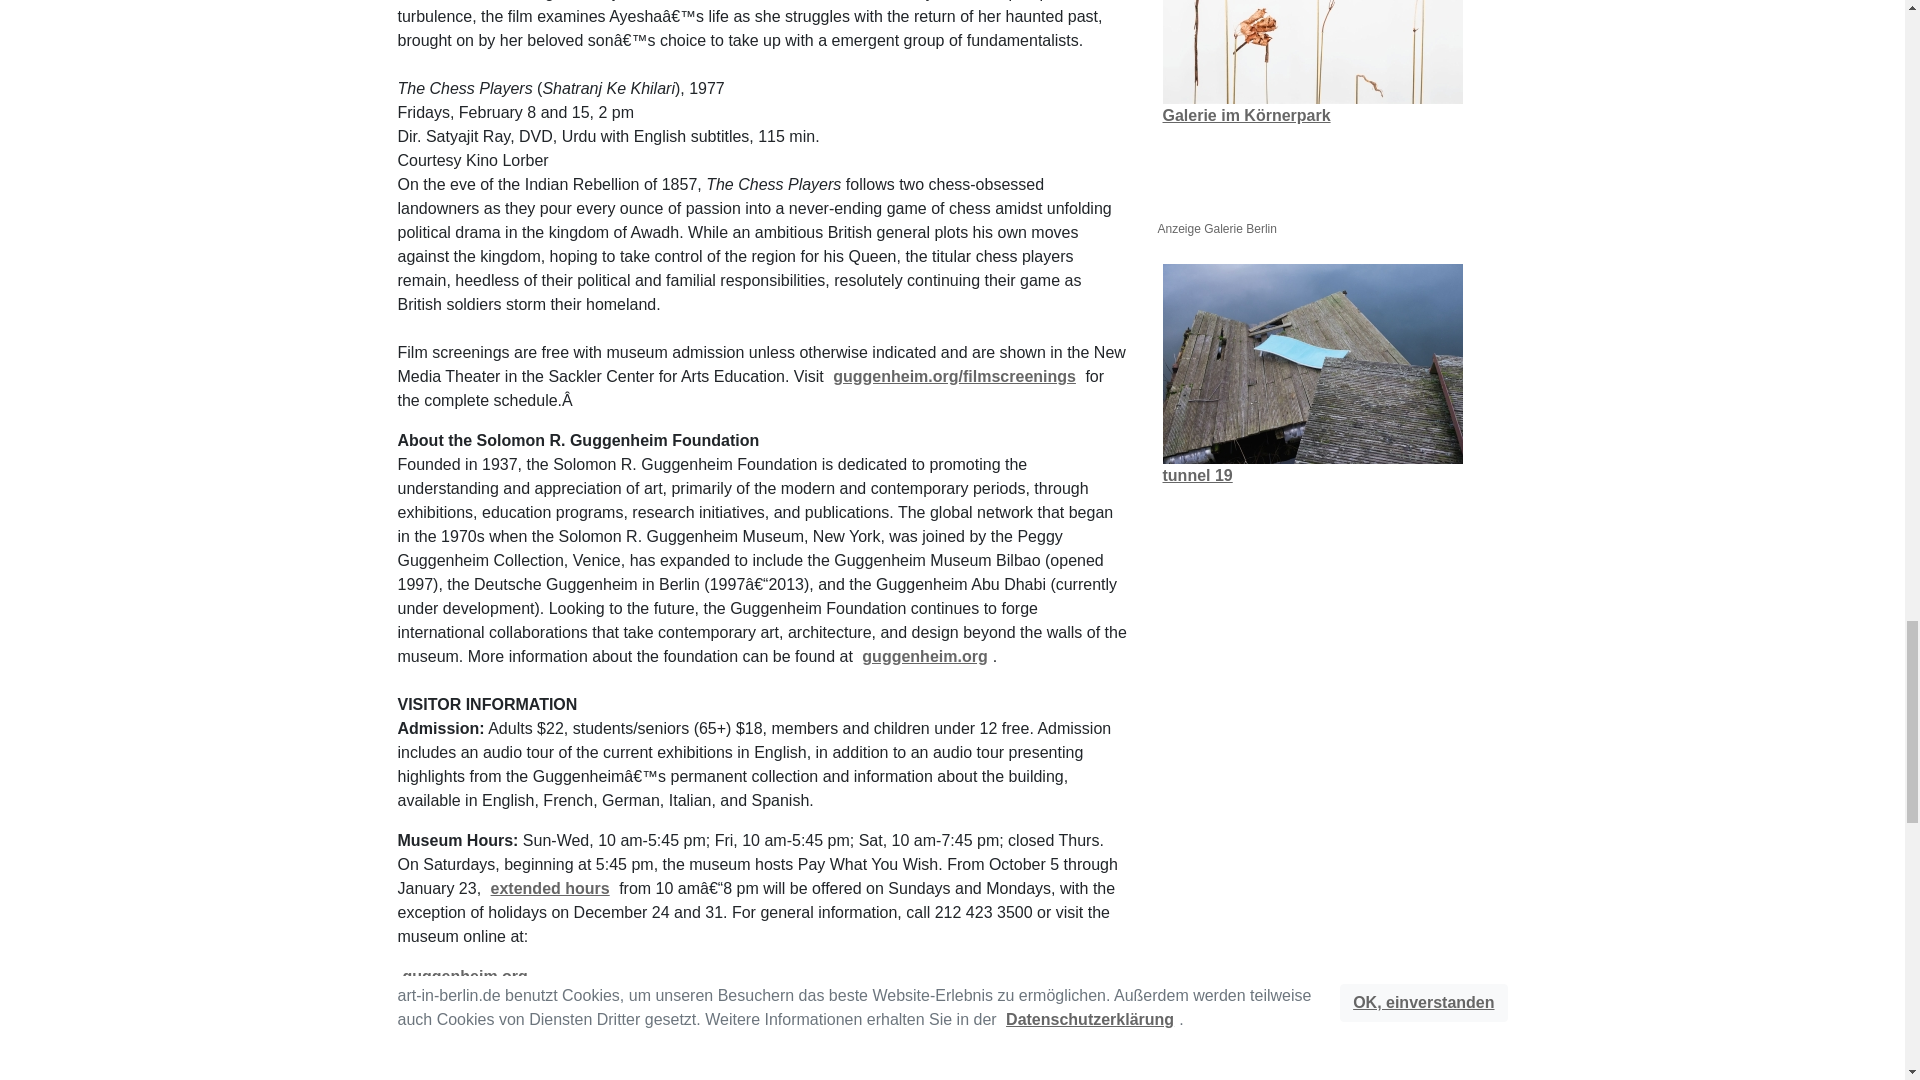 Image resolution: width=1920 pixels, height=1080 pixels. Describe the element at coordinates (1311, 364) in the screenshot. I see `Werkabbildung` at that location.